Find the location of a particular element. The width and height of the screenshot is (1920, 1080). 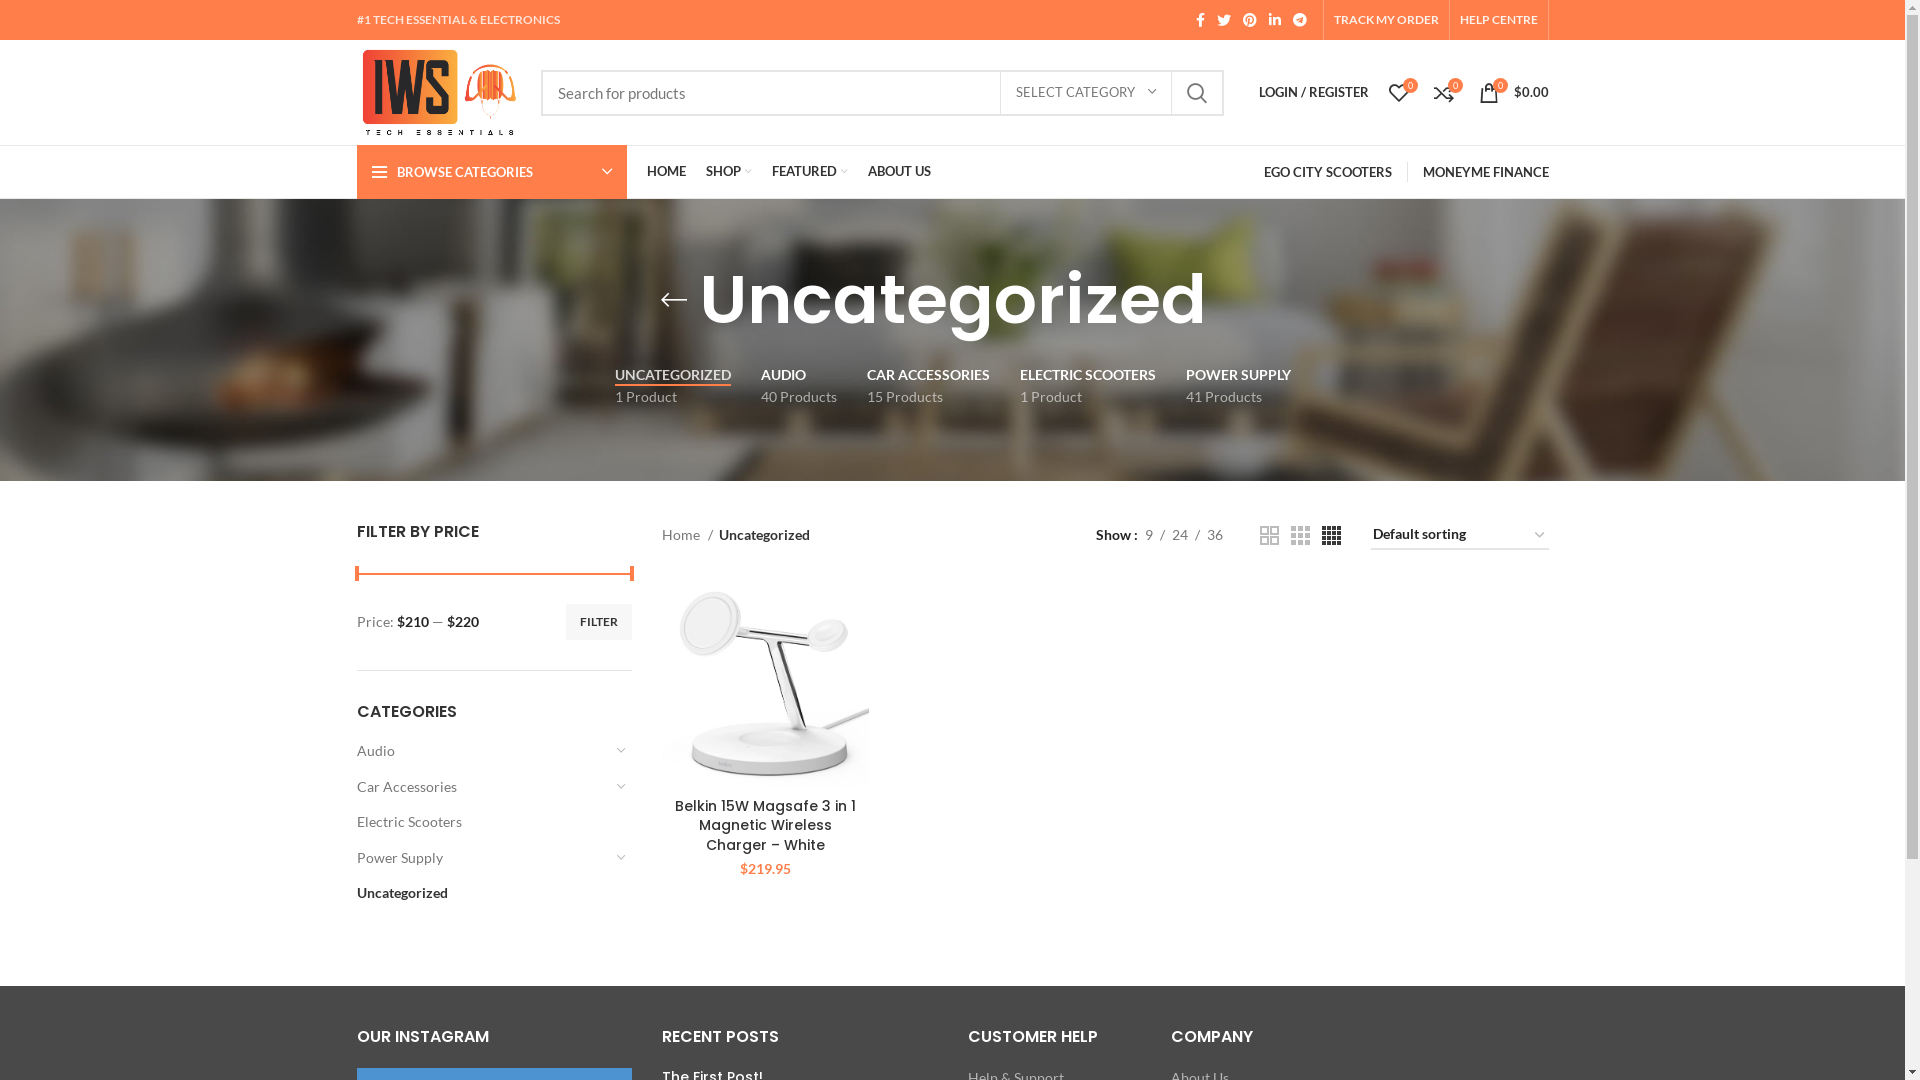

TRACK MY ORDER is located at coordinates (1386, 20).